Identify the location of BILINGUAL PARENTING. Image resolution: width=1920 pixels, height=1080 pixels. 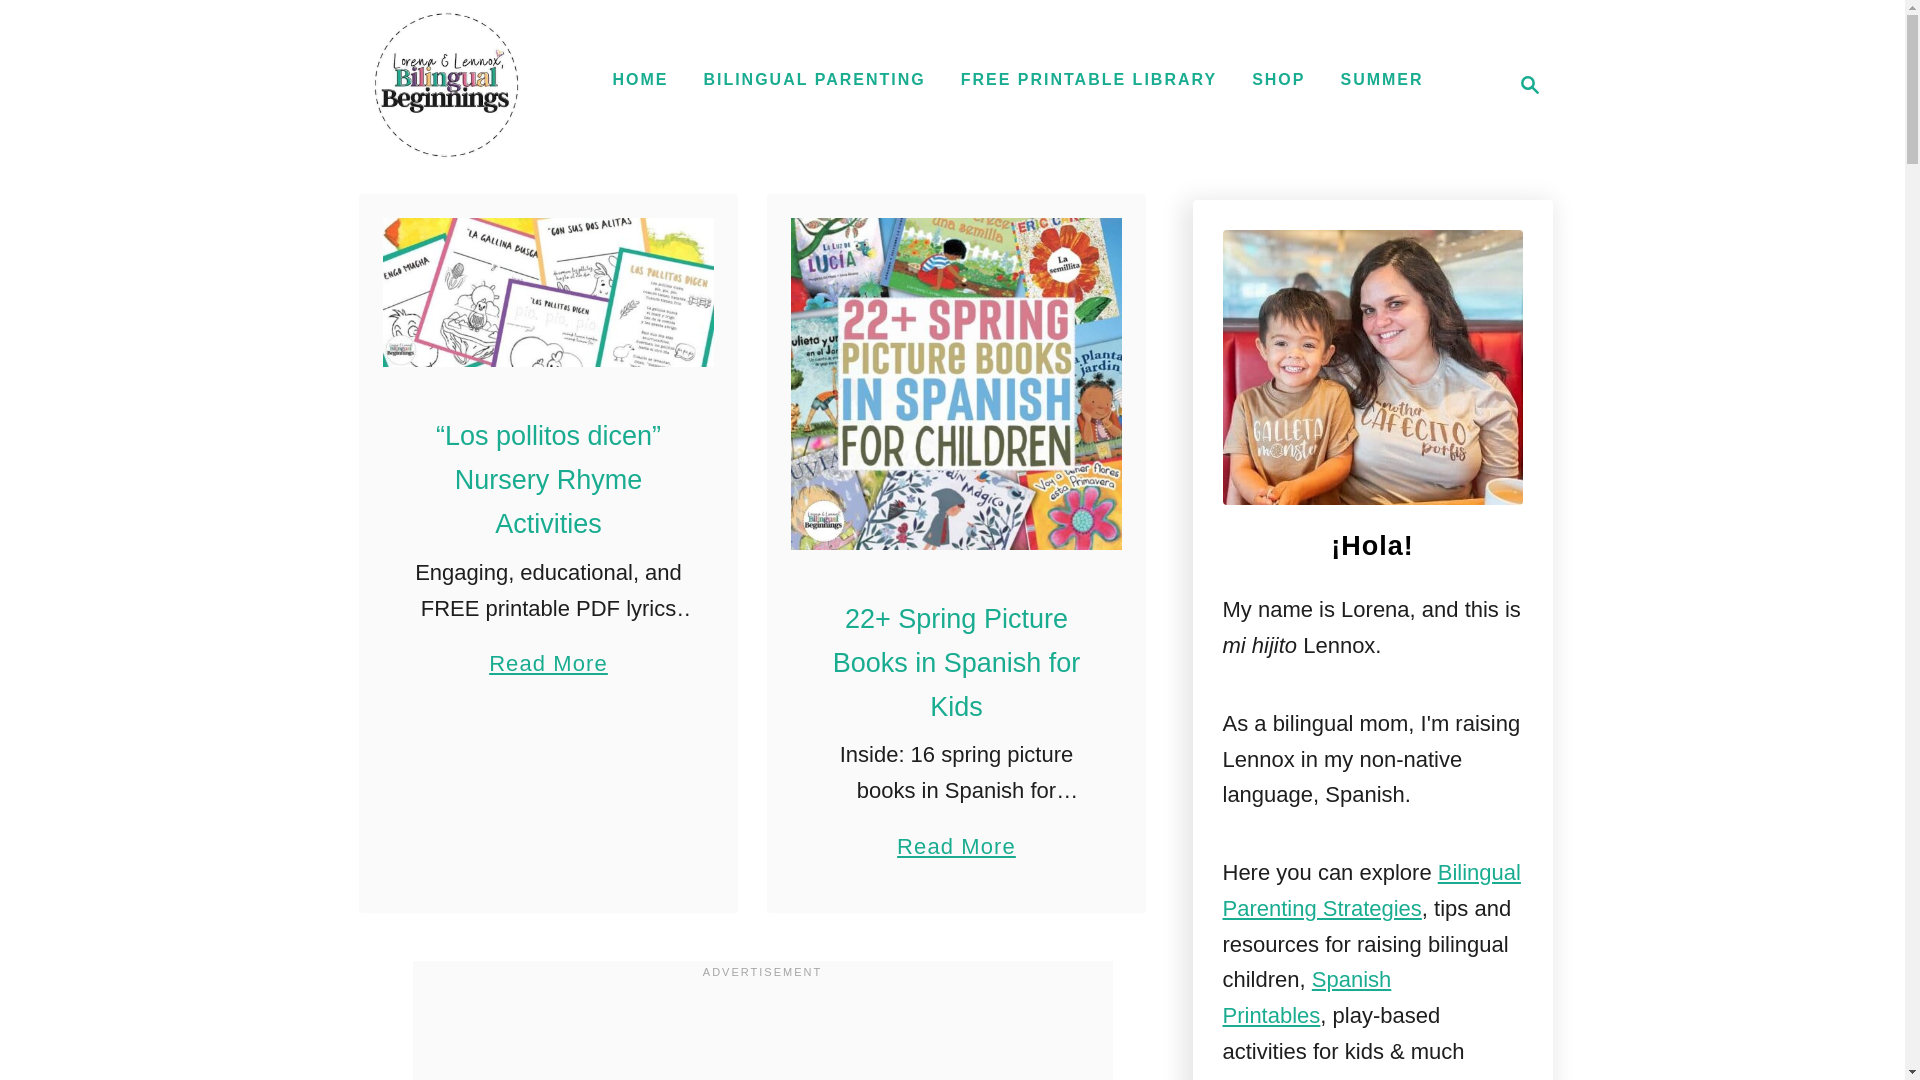
(447, 84).